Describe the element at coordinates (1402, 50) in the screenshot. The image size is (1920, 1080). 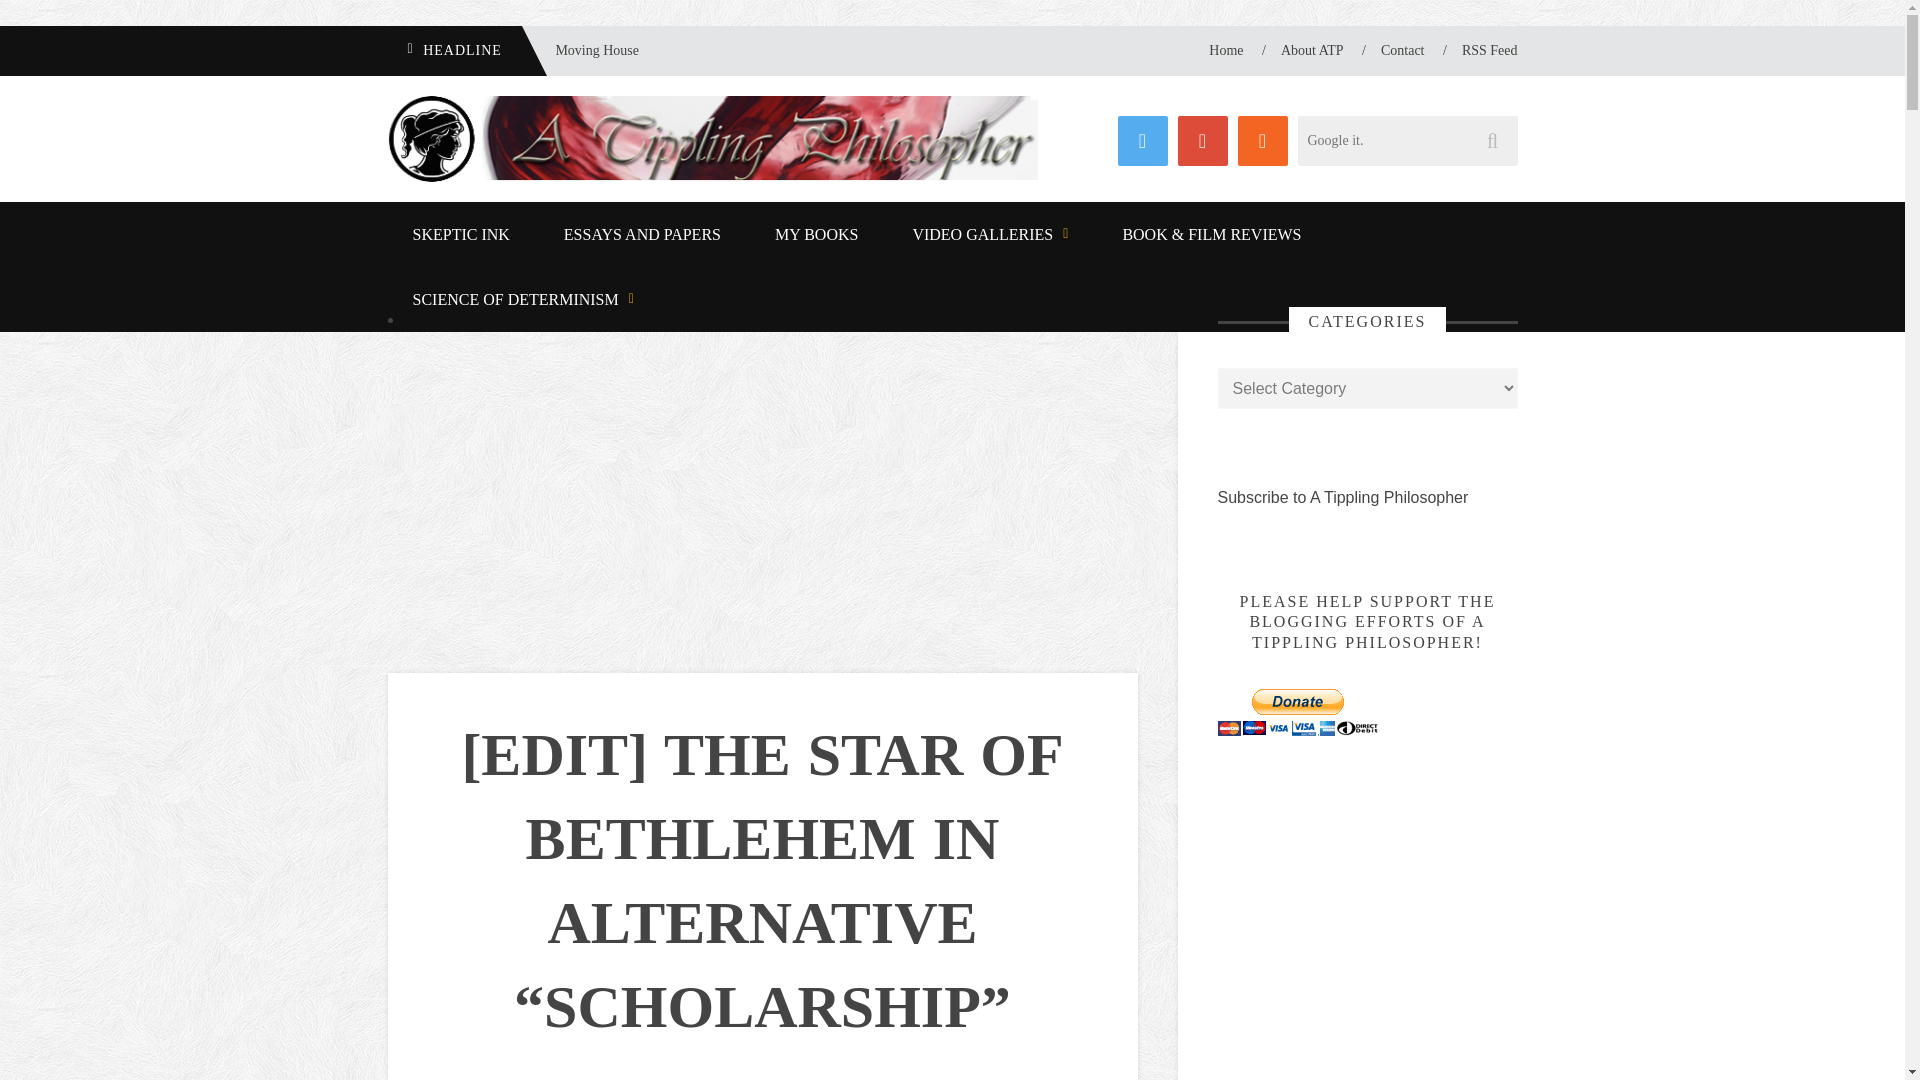
I see `Contact` at that location.